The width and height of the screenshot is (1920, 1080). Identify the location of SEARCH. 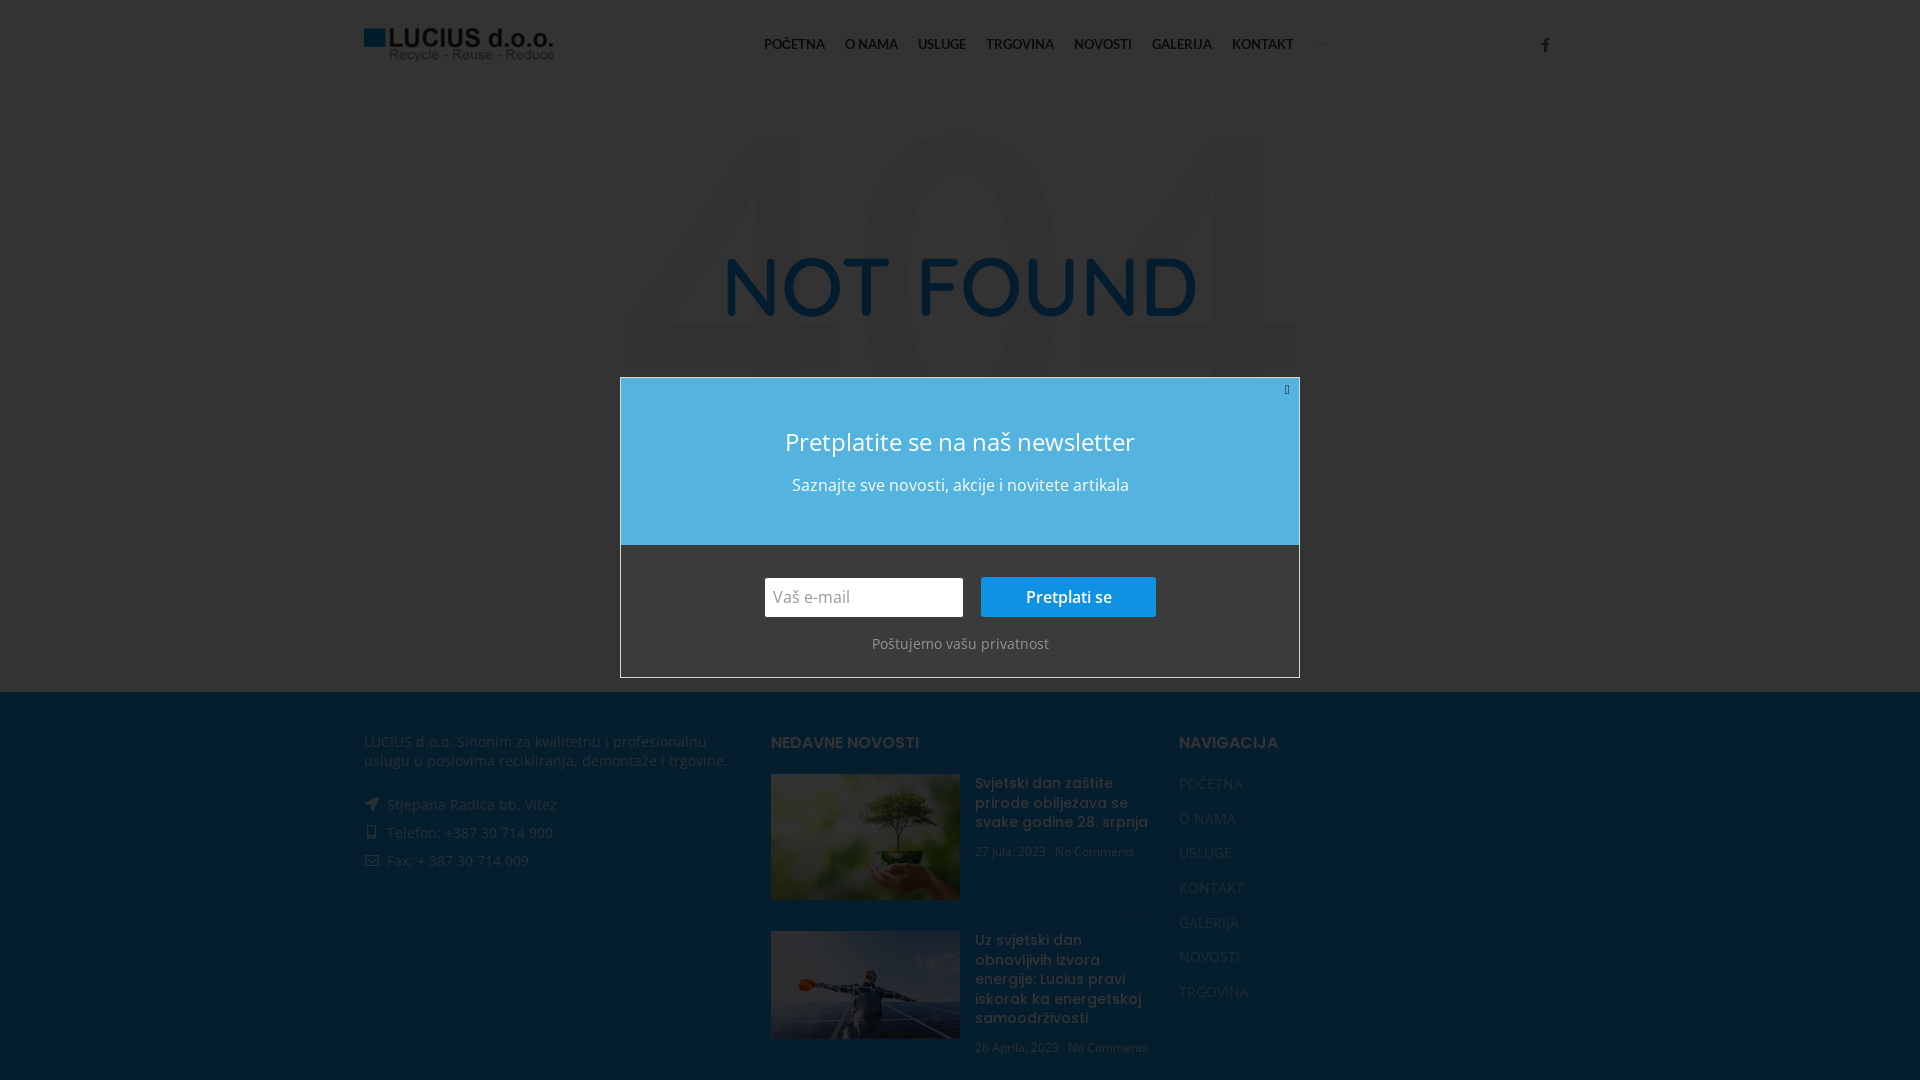
(1133, 589).